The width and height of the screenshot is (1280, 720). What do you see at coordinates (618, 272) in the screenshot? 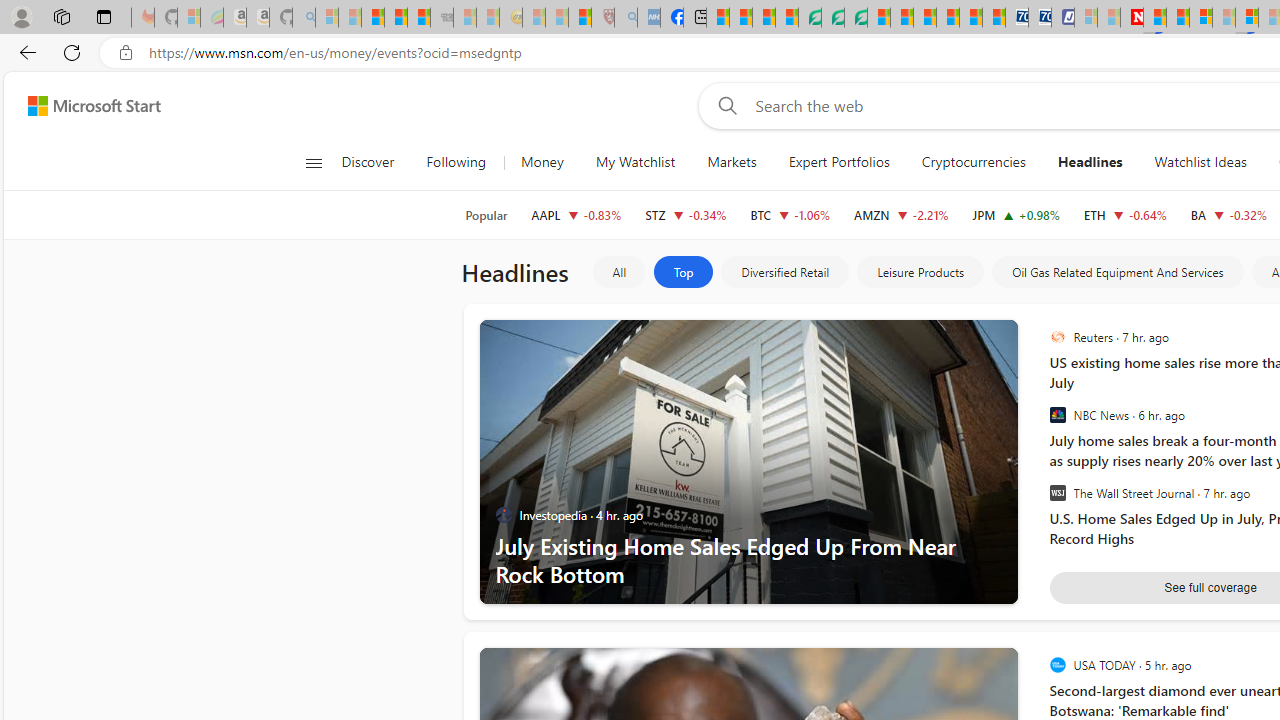
I see `All` at bounding box center [618, 272].